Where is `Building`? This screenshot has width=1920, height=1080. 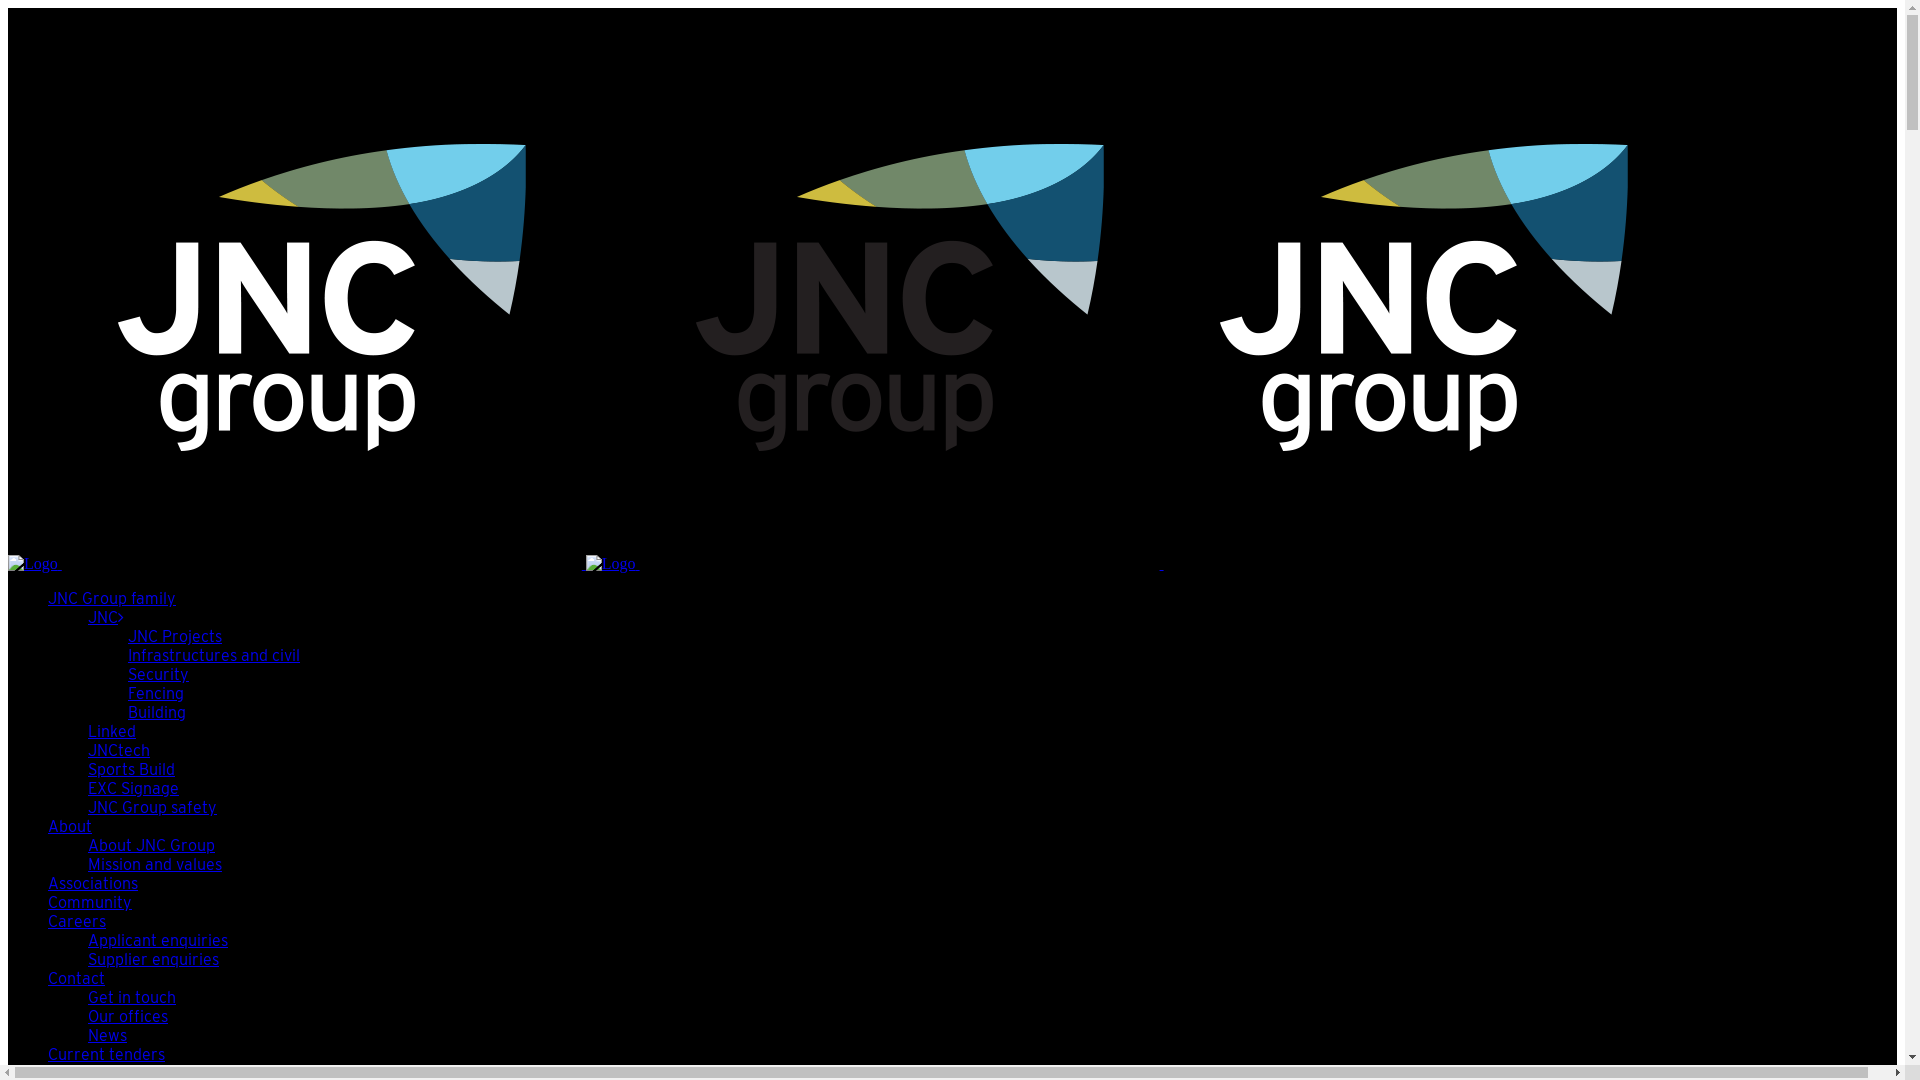 Building is located at coordinates (157, 712).